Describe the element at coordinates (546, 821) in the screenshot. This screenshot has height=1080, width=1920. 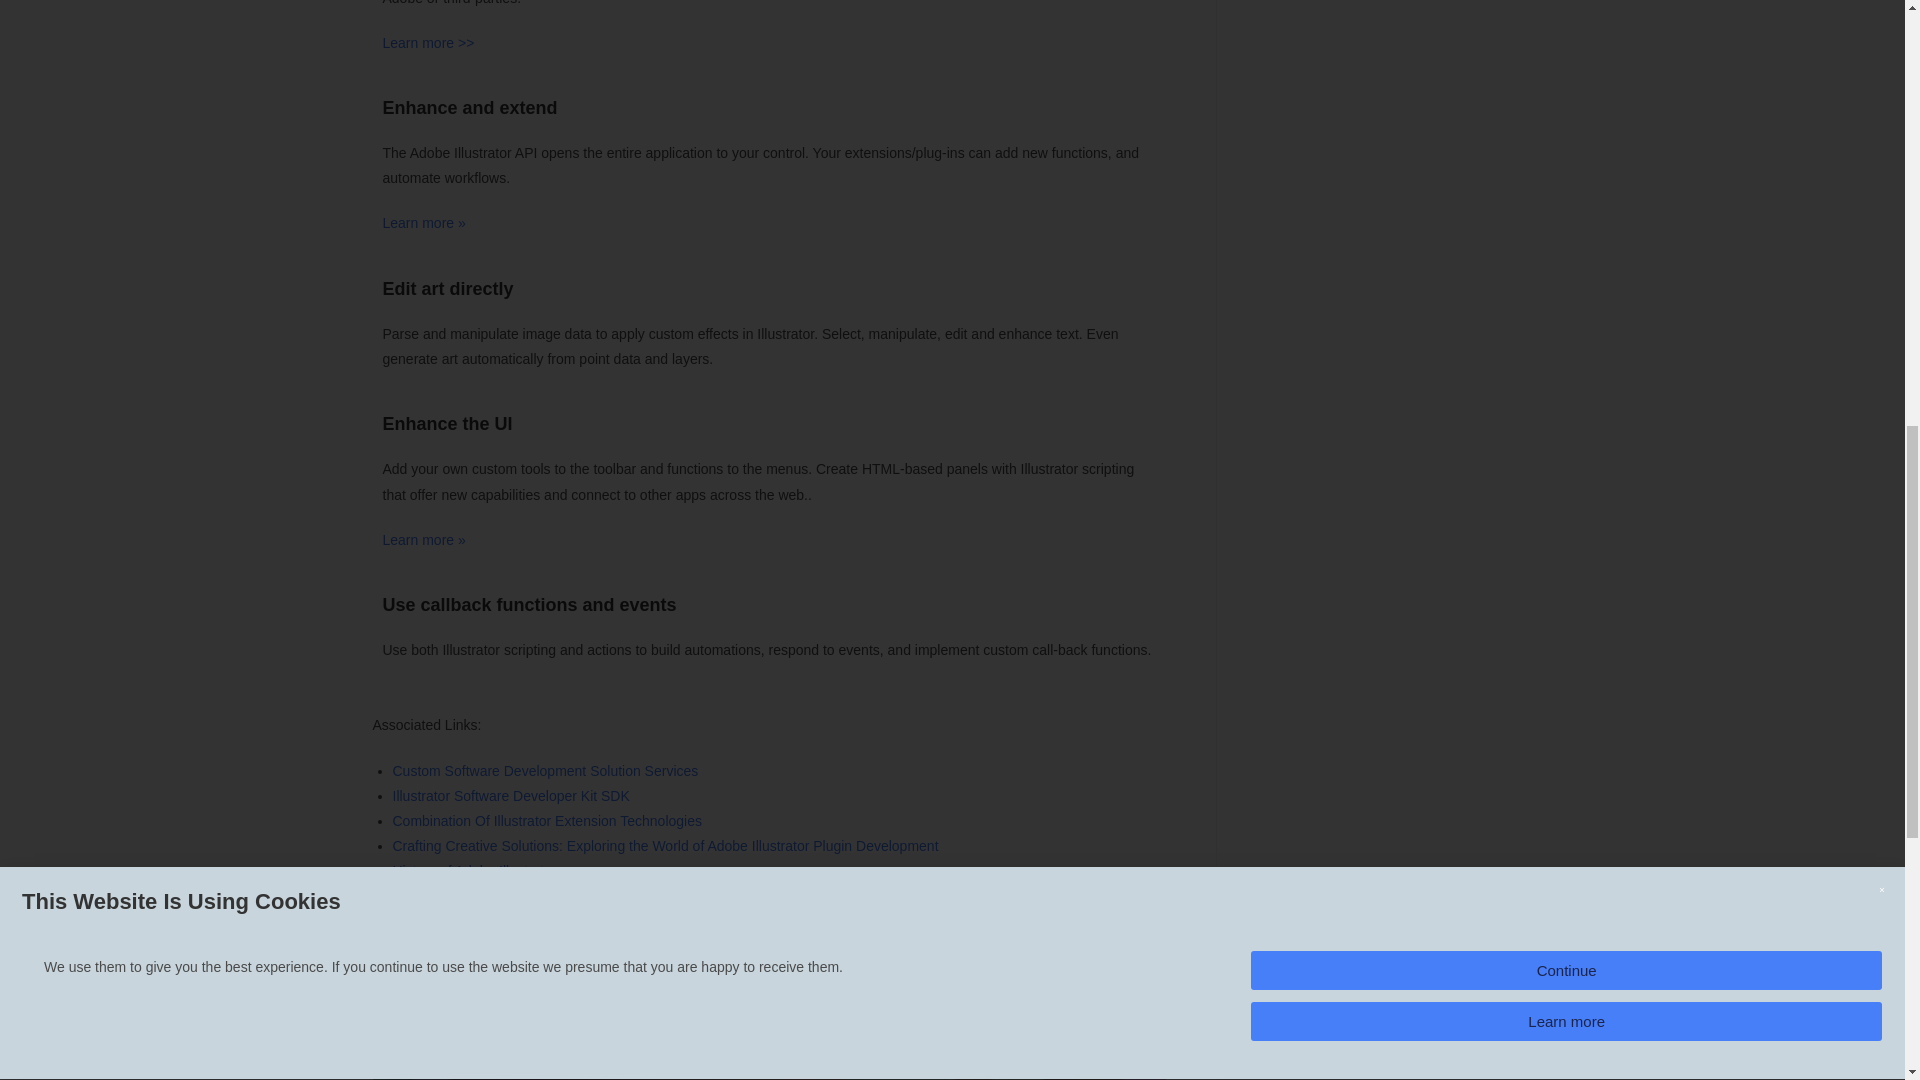
I see `Combination Of Illustrator Extension Technologies` at that location.